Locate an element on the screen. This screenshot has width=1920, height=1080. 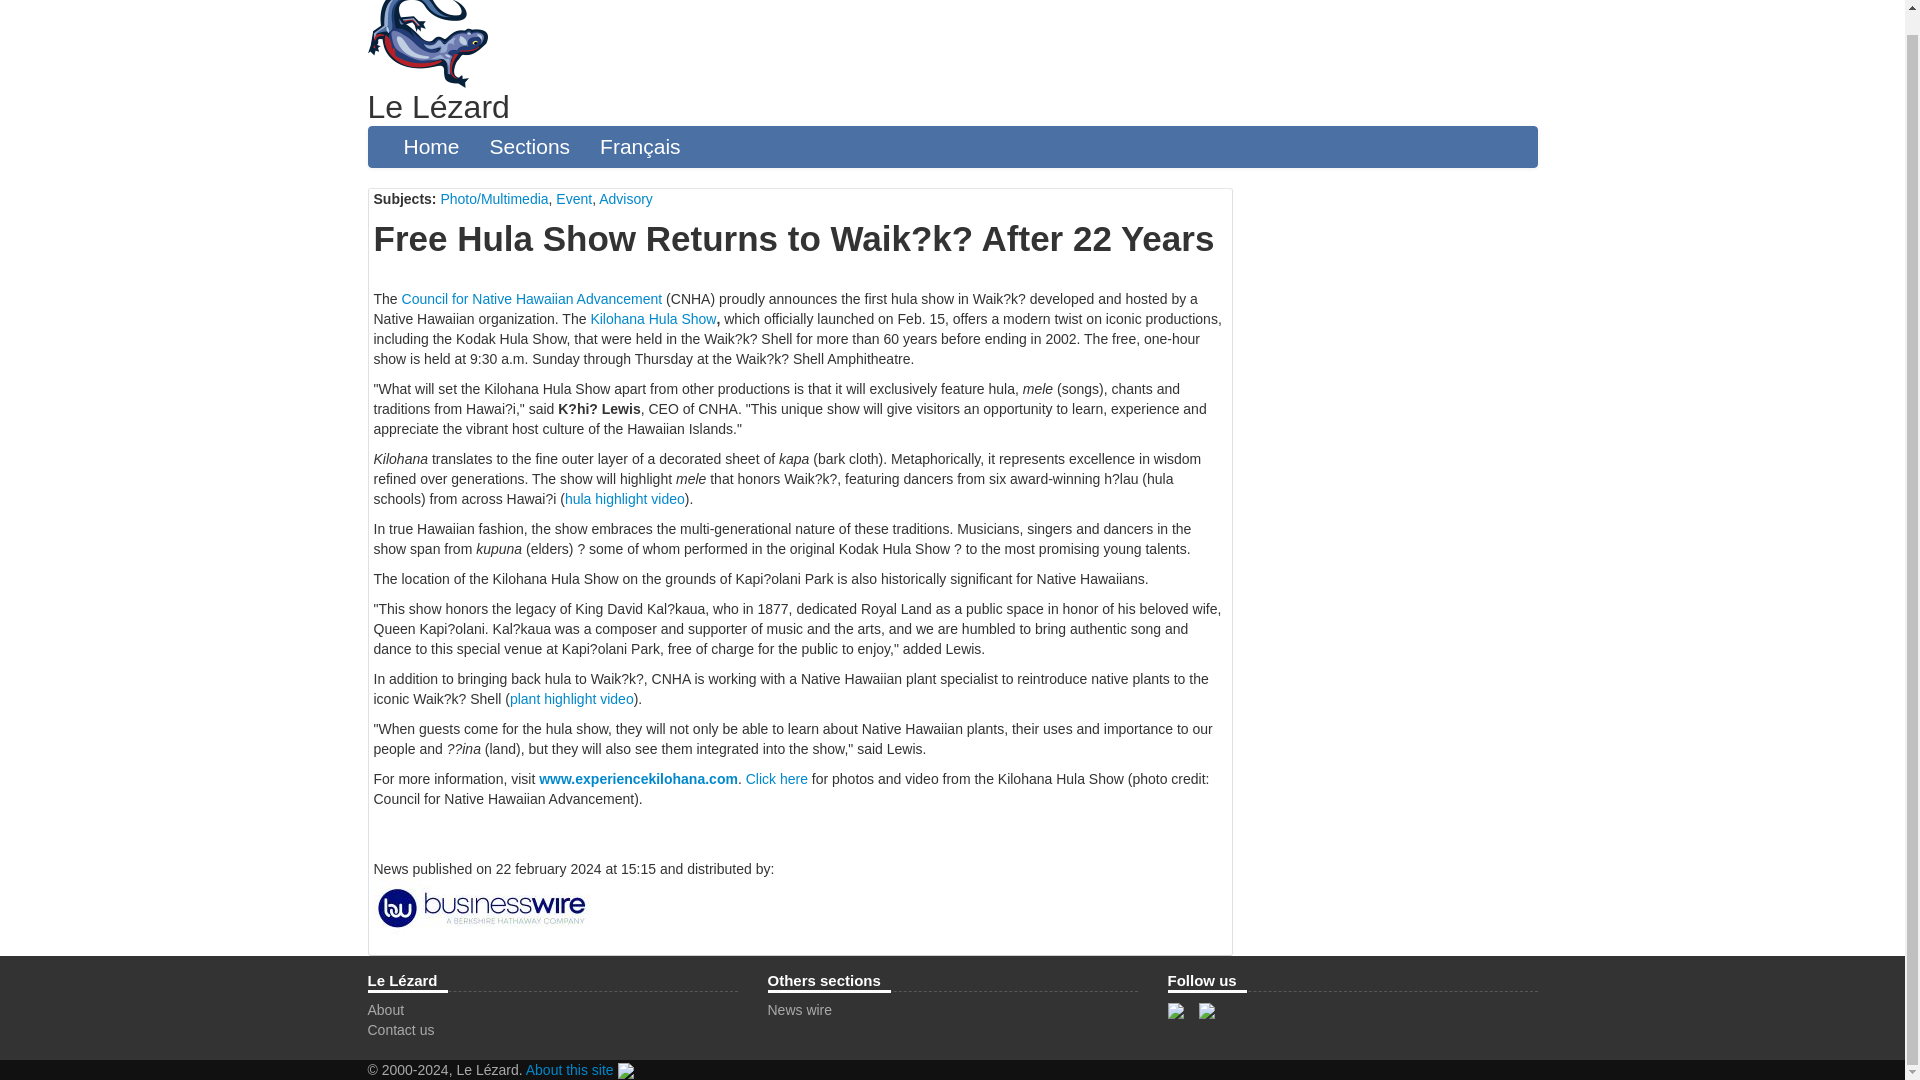
www.experiencekilohana.com is located at coordinates (638, 779).